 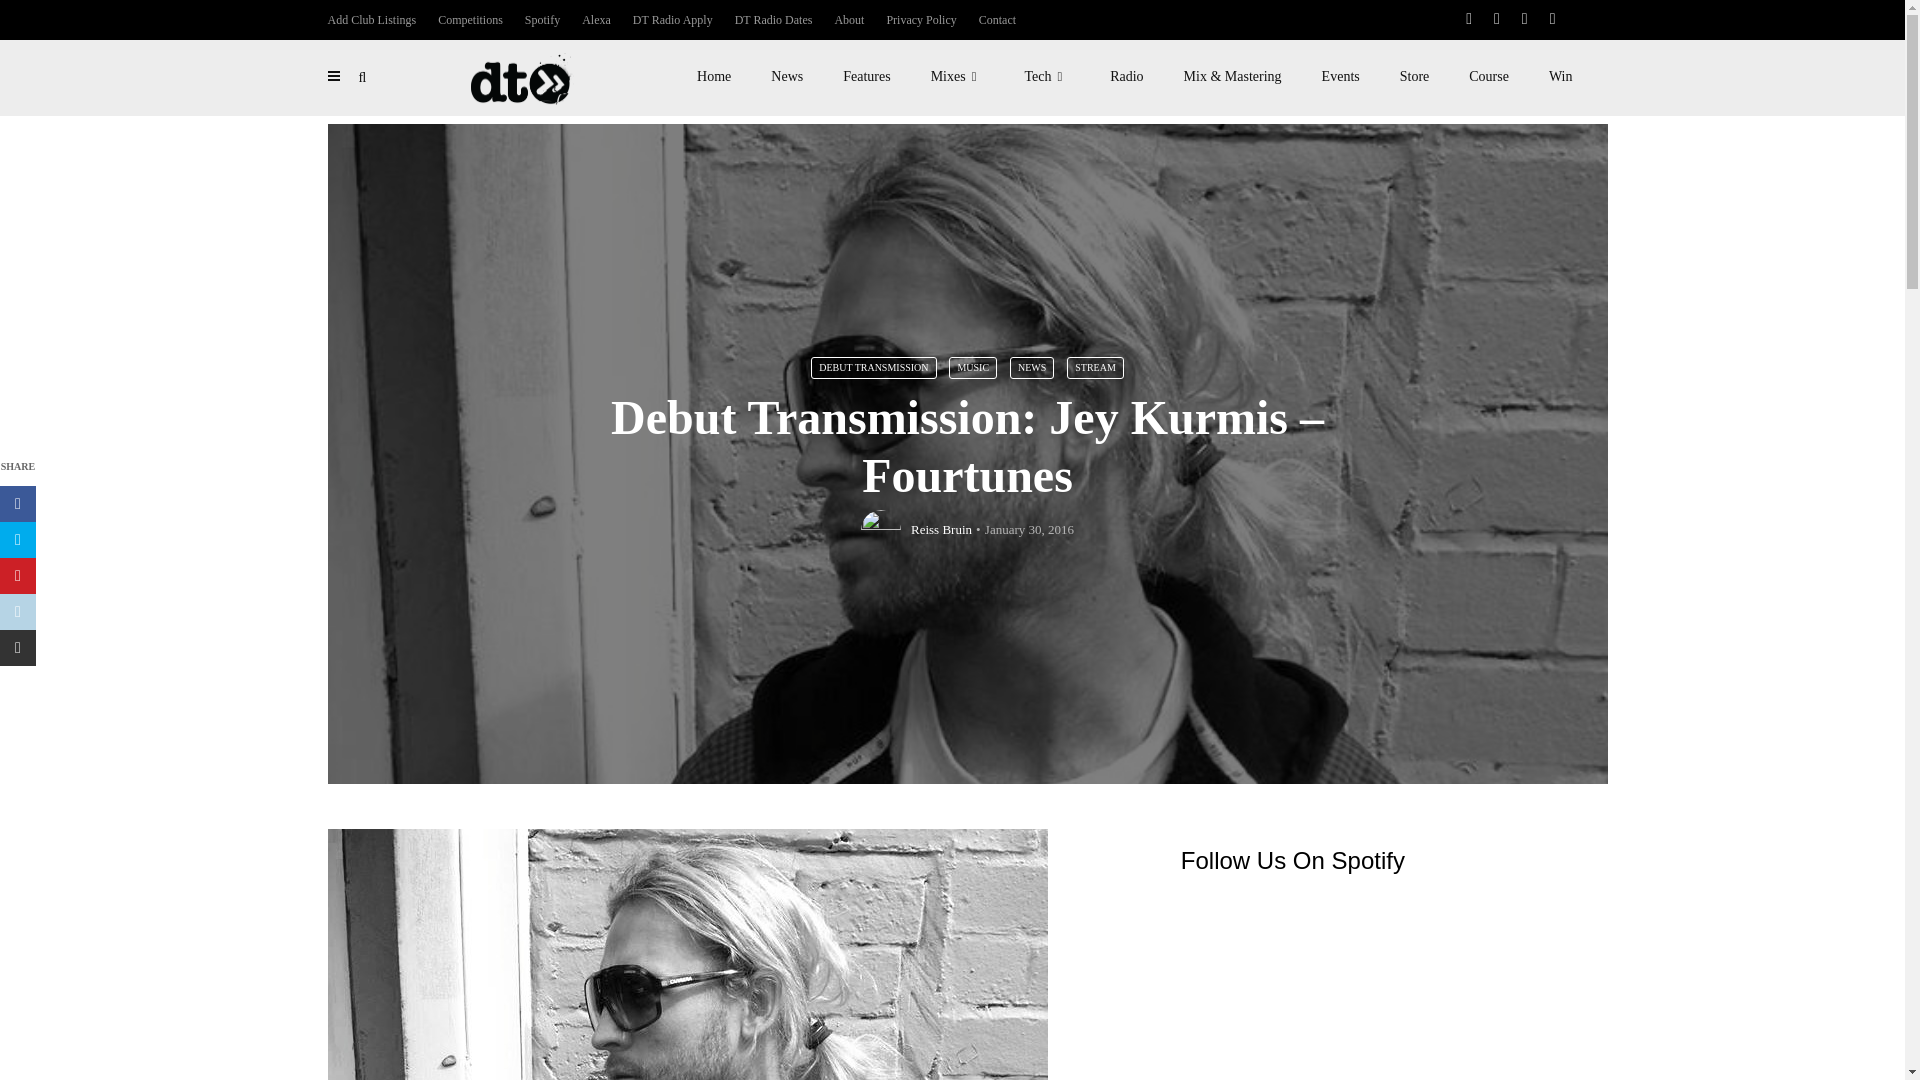 What do you see at coordinates (1379, 988) in the screenshot?
I see `Spotify Embed: New Music Friday` at bounding box center [1379, 988].